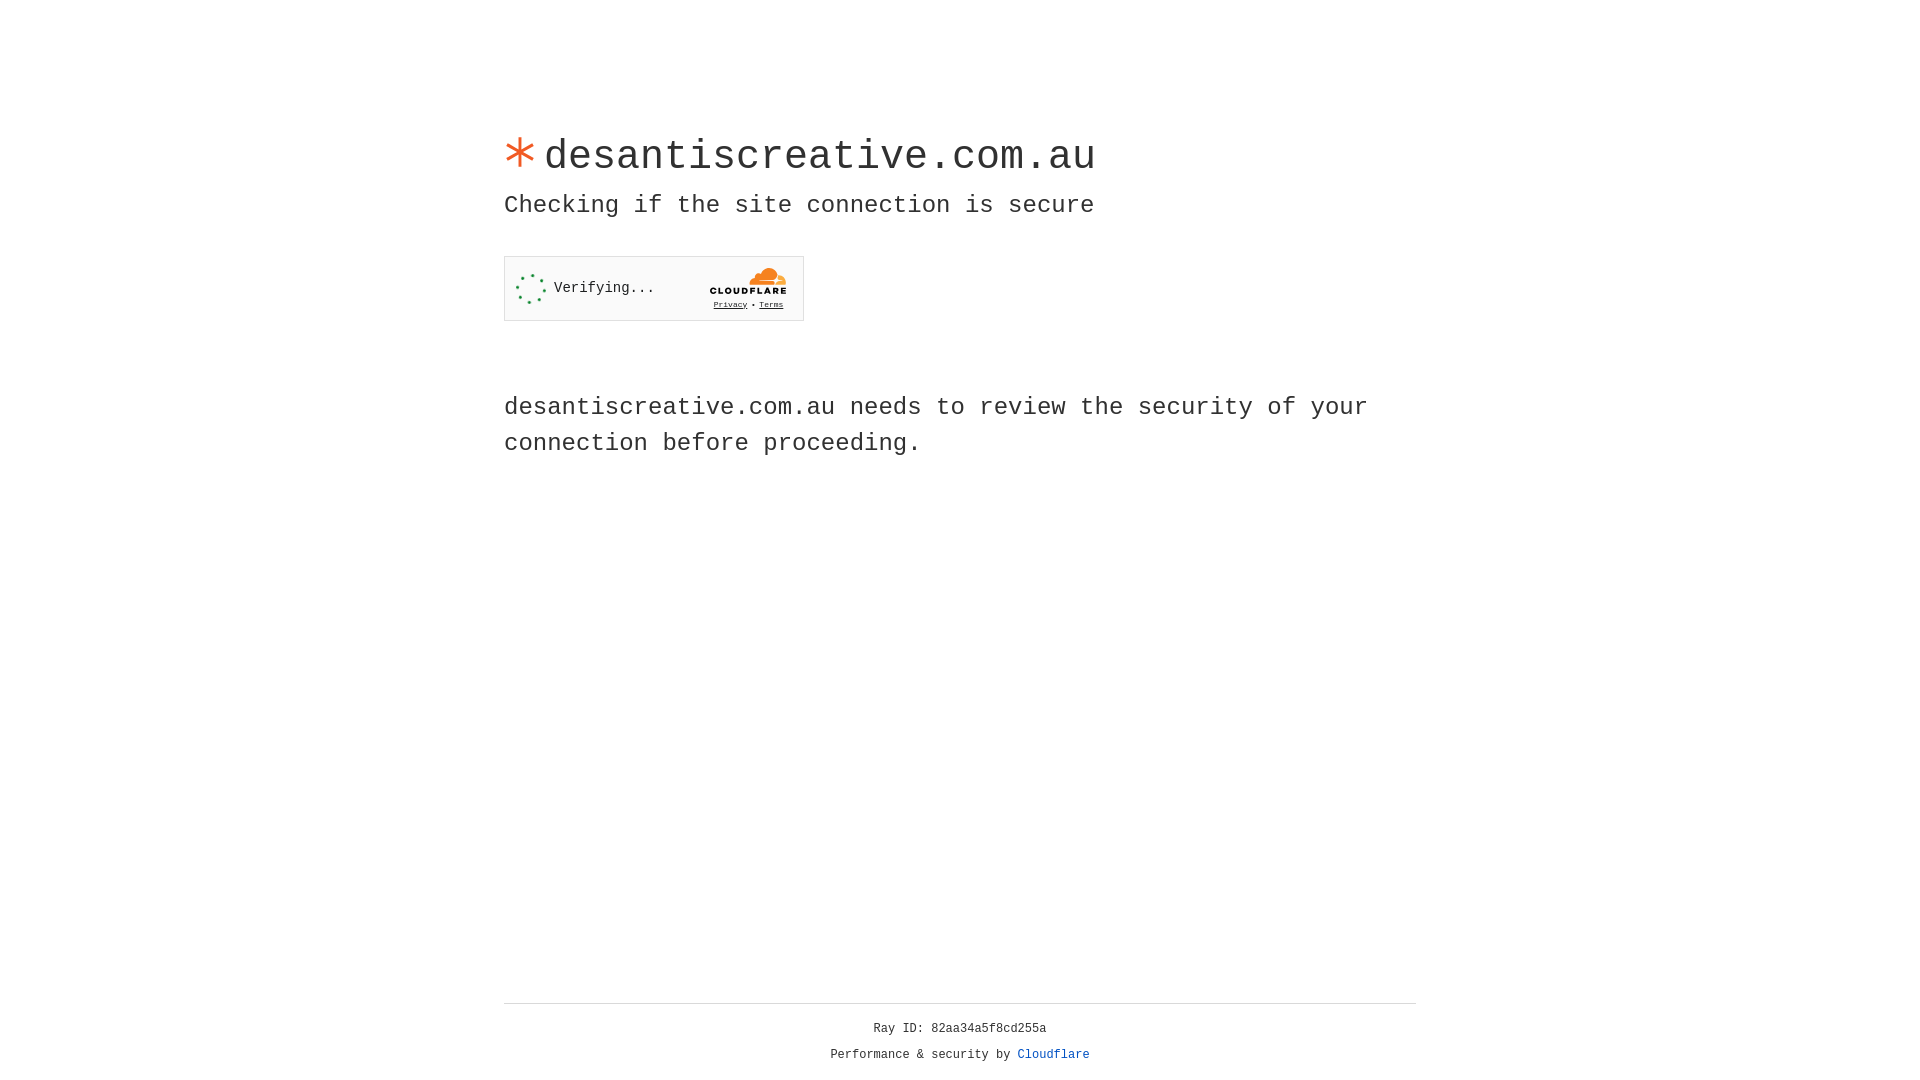  What do you see at coordinates (1054, 1055) in the screenshot?
I see `Cloudflare` at bounding box center [1054, 1055].